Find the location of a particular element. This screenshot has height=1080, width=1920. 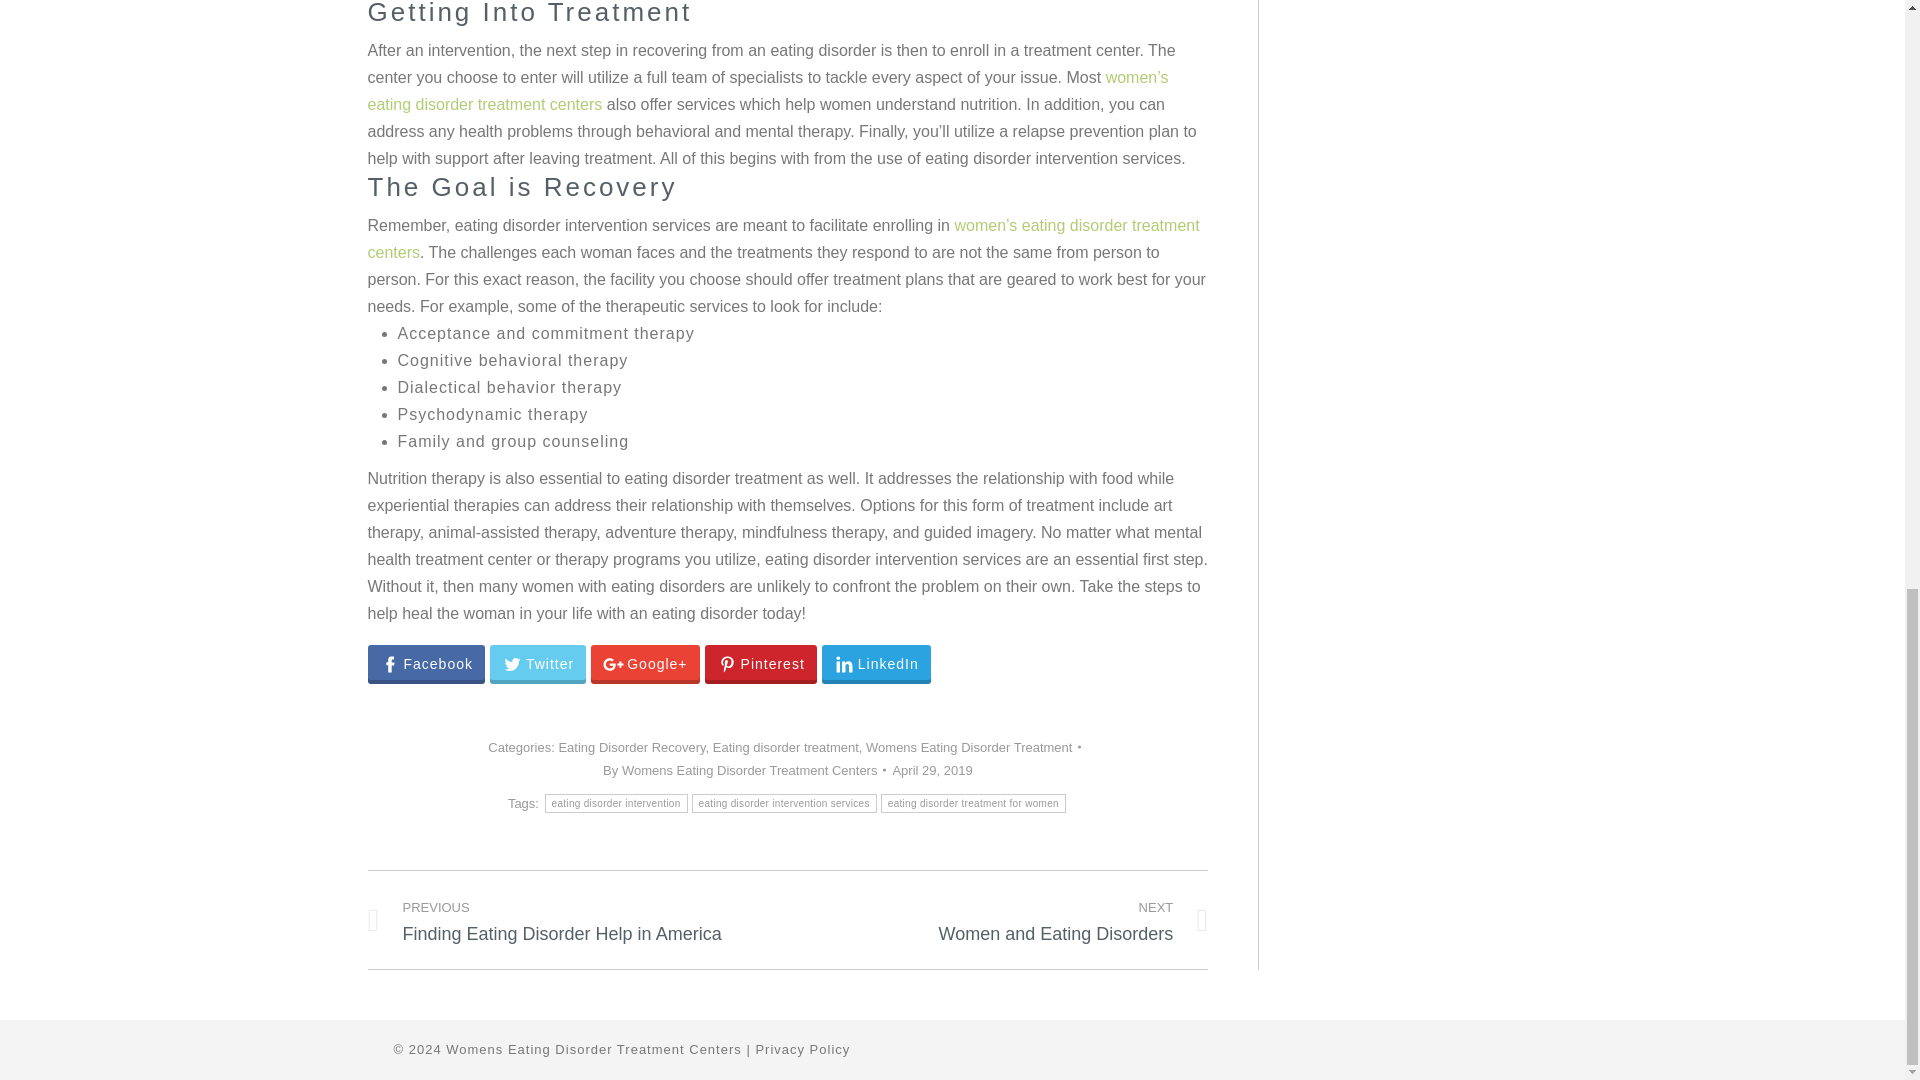

eating disorder intervention is located at coordinates (616, 803).